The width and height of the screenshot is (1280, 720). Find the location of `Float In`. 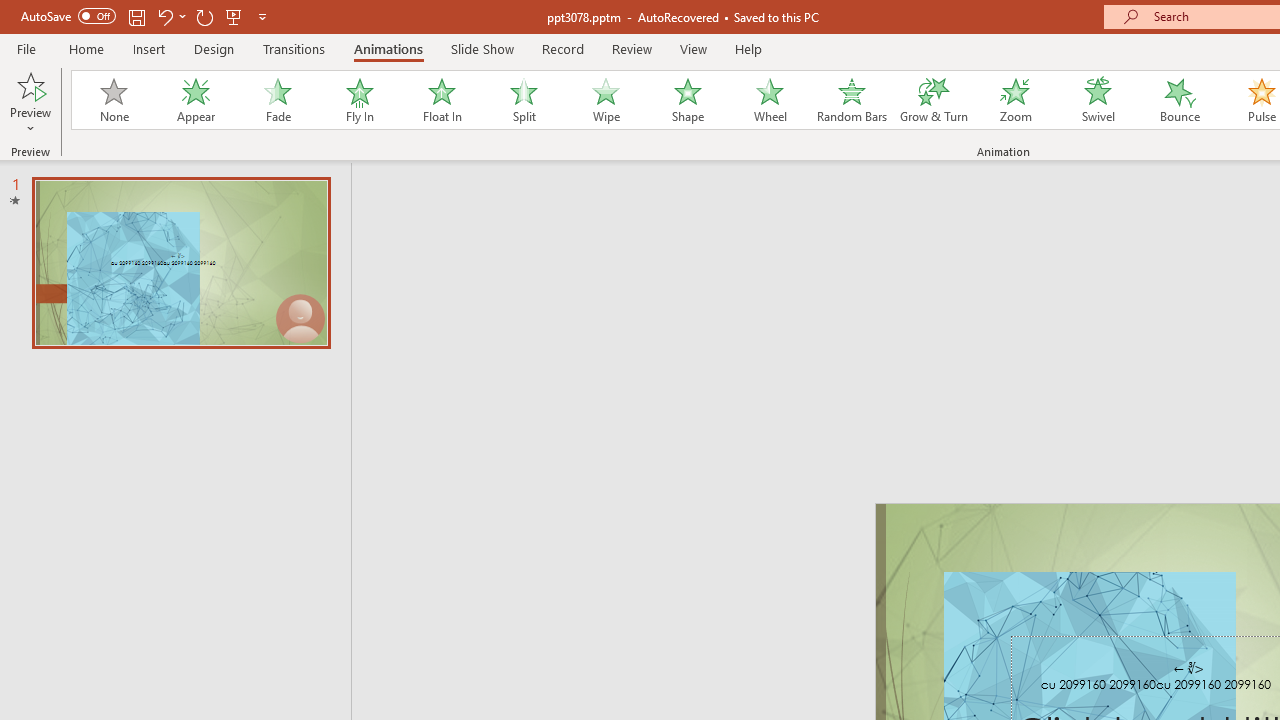

Float In is located at coordinates (441, 100).